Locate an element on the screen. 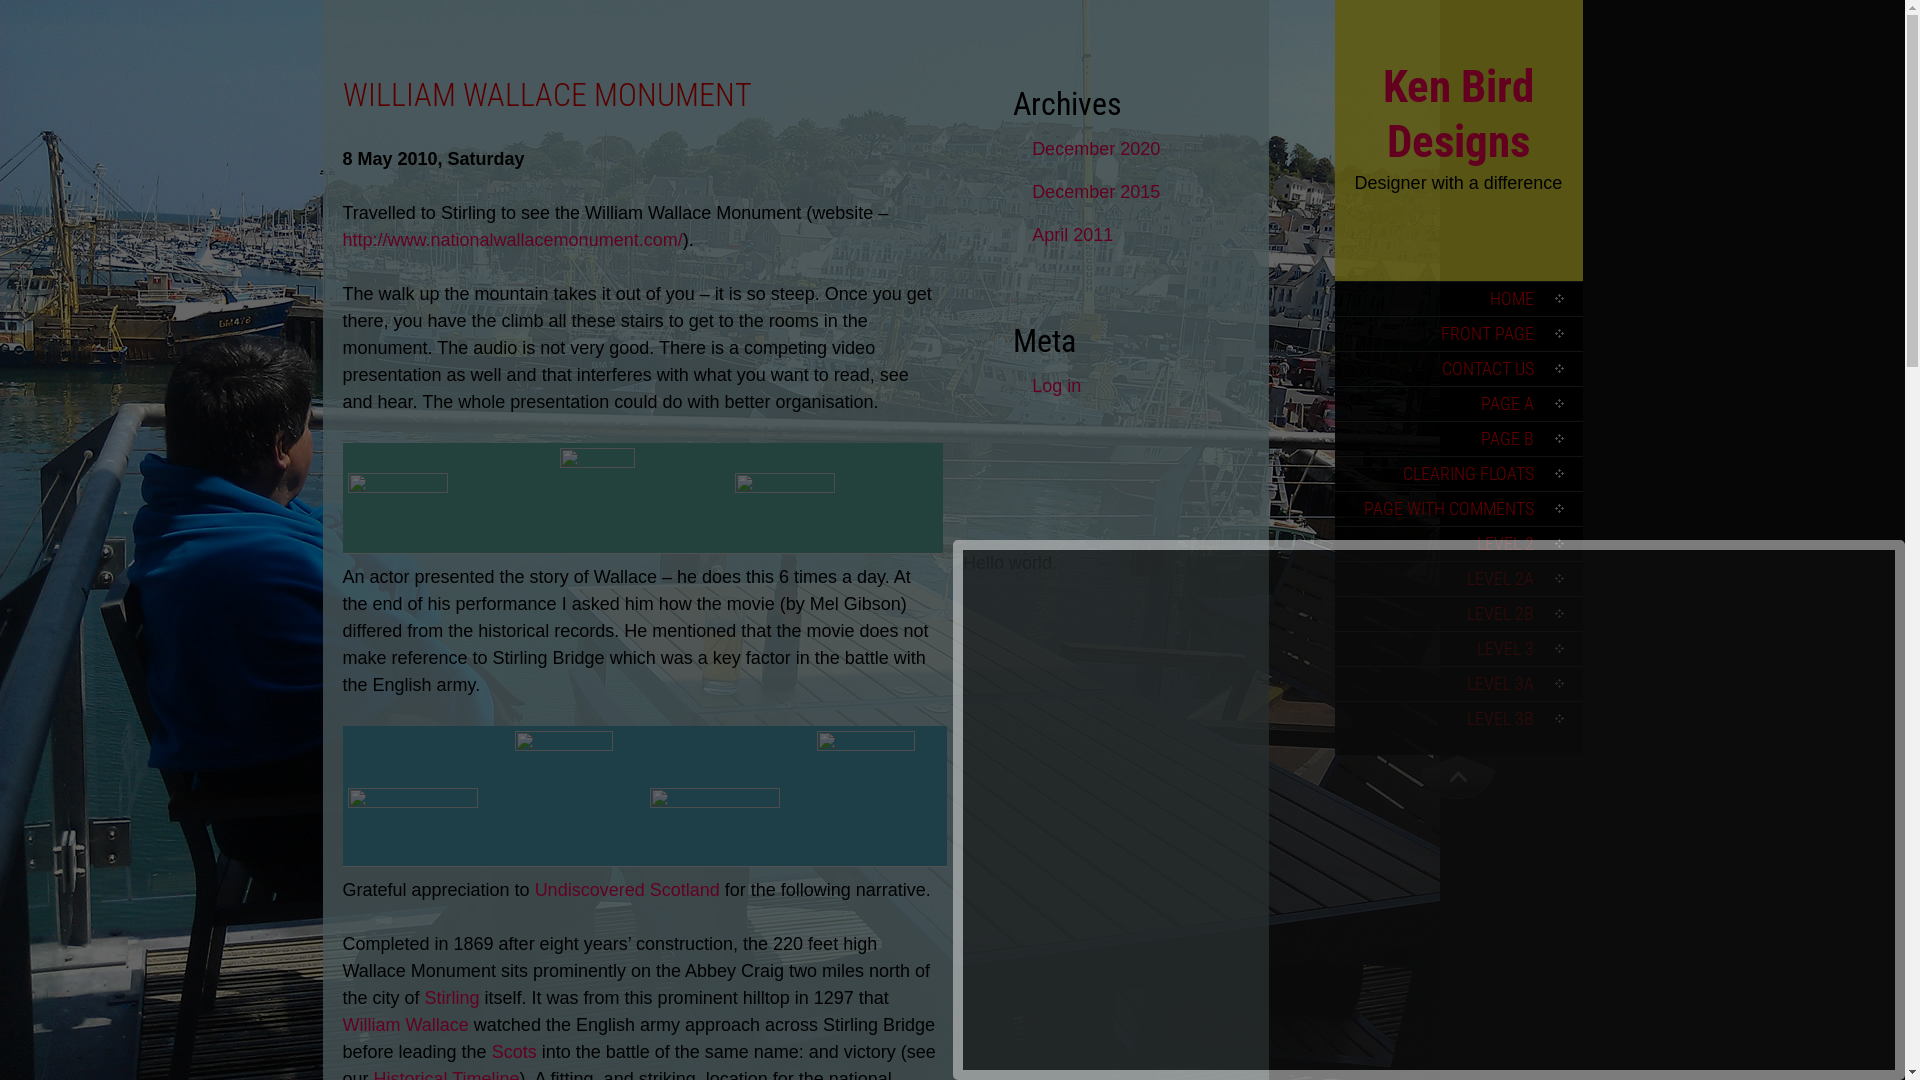 The width and height of the screenshot is (1920, 1080). http://www.nationalwallacemonument.com/ is located at coordinates (512, 240).